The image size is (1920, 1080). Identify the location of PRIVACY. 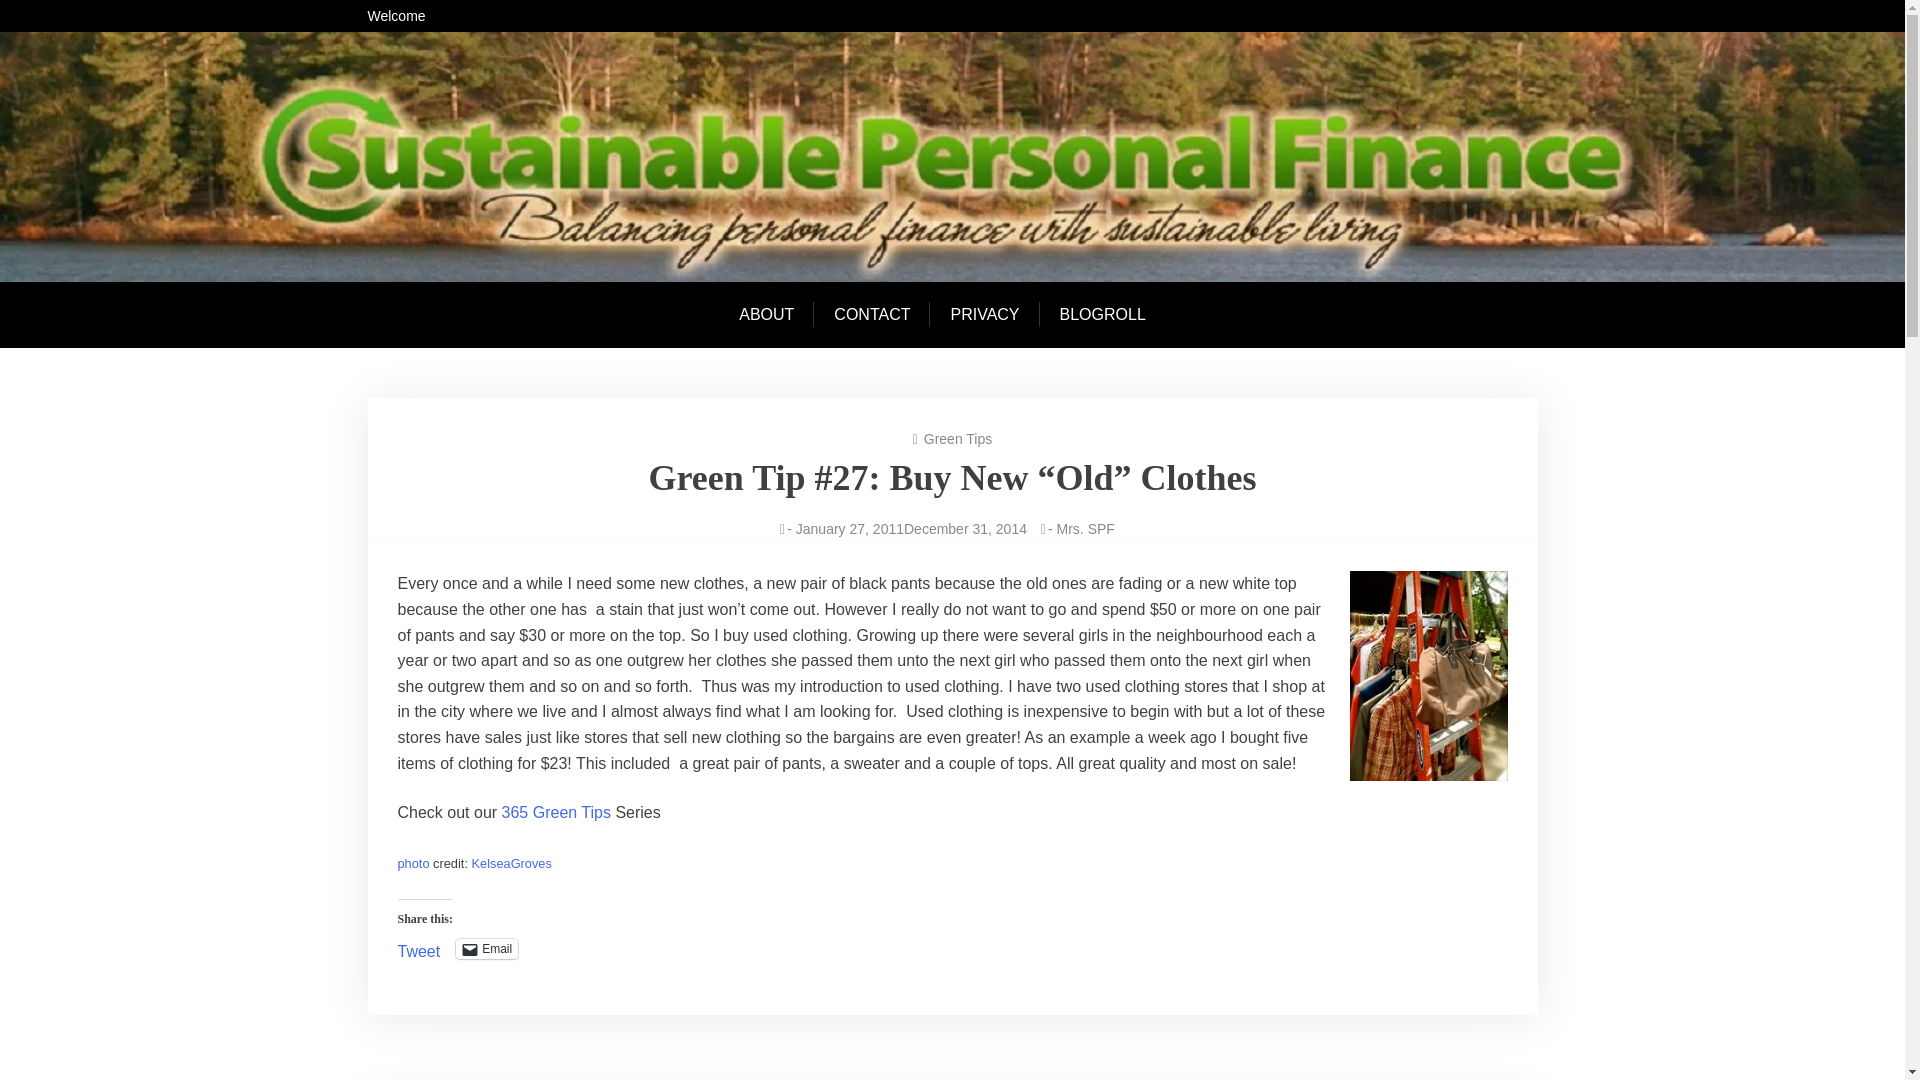
(984, 314).